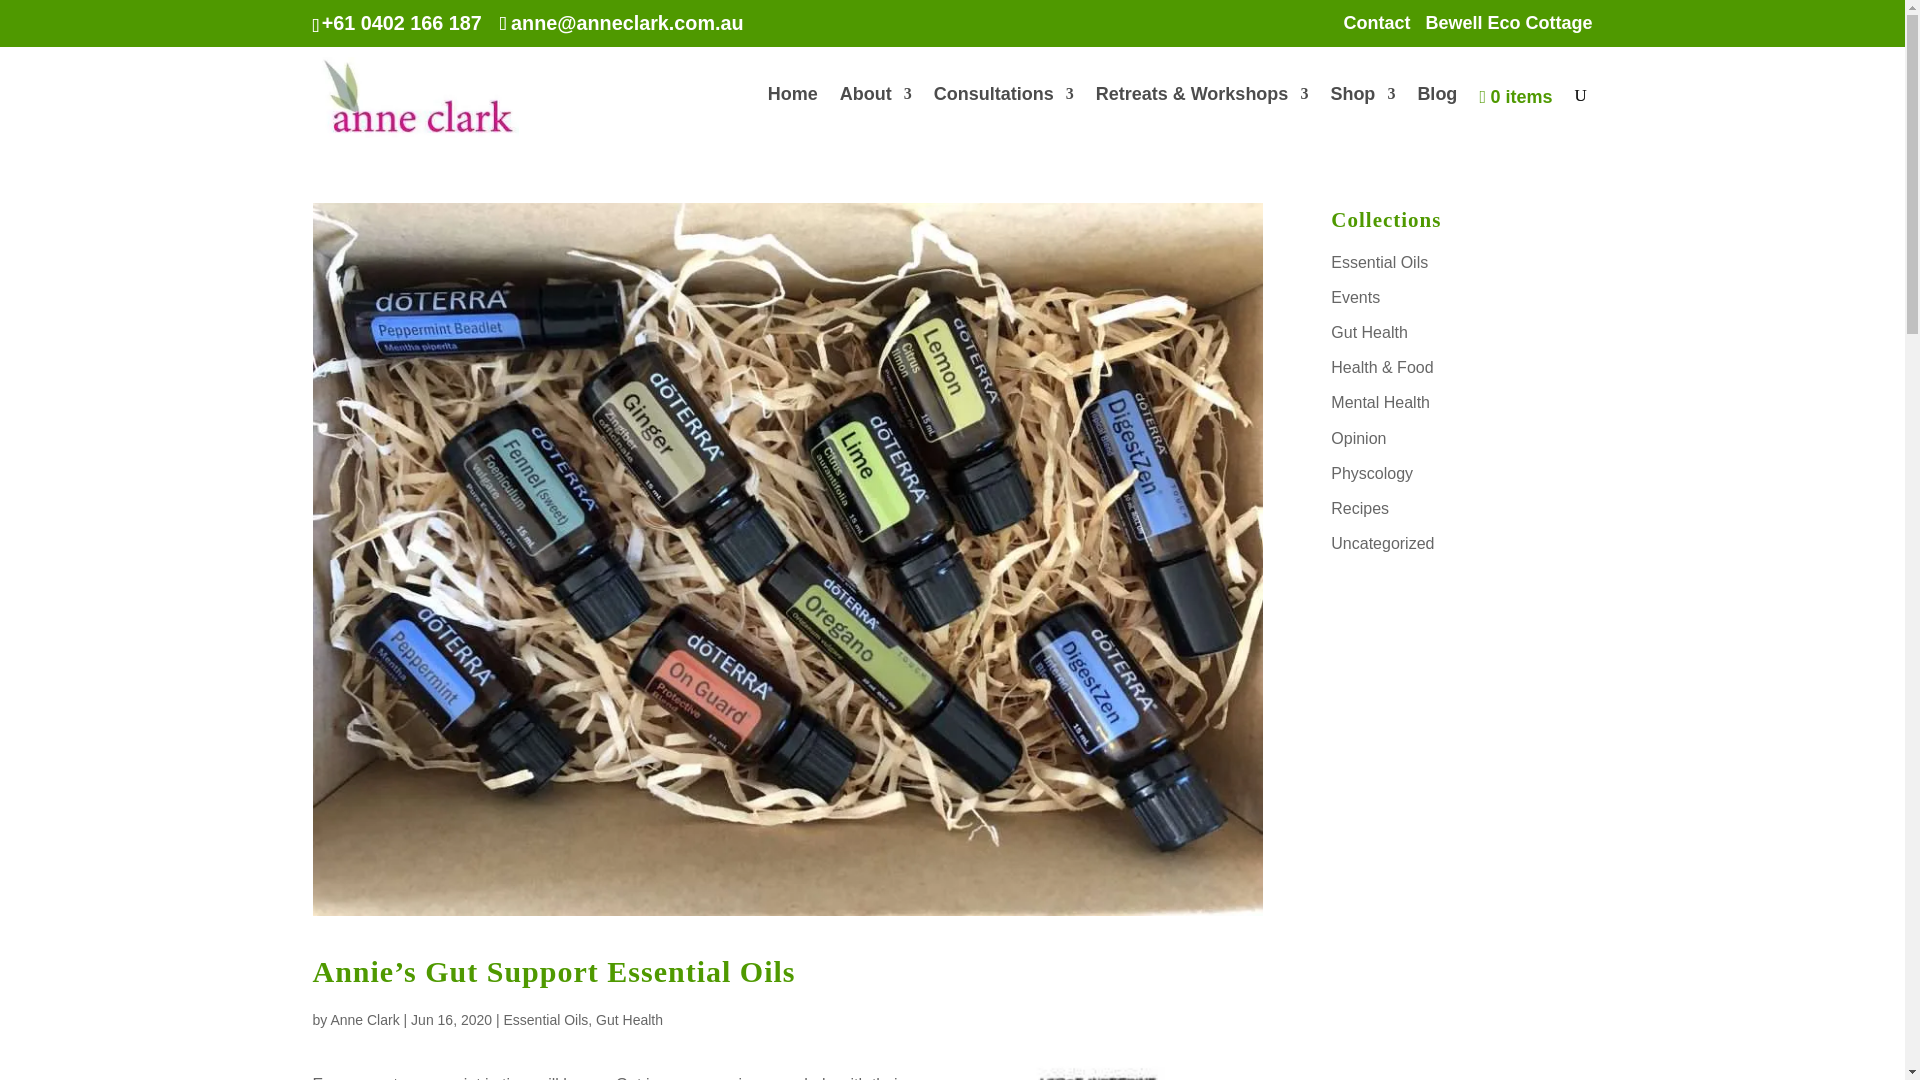 This screenshot has width=1920, height=1080. Describe the element at coordinates (876, 114) in the screenshot. I see `About` at that location.